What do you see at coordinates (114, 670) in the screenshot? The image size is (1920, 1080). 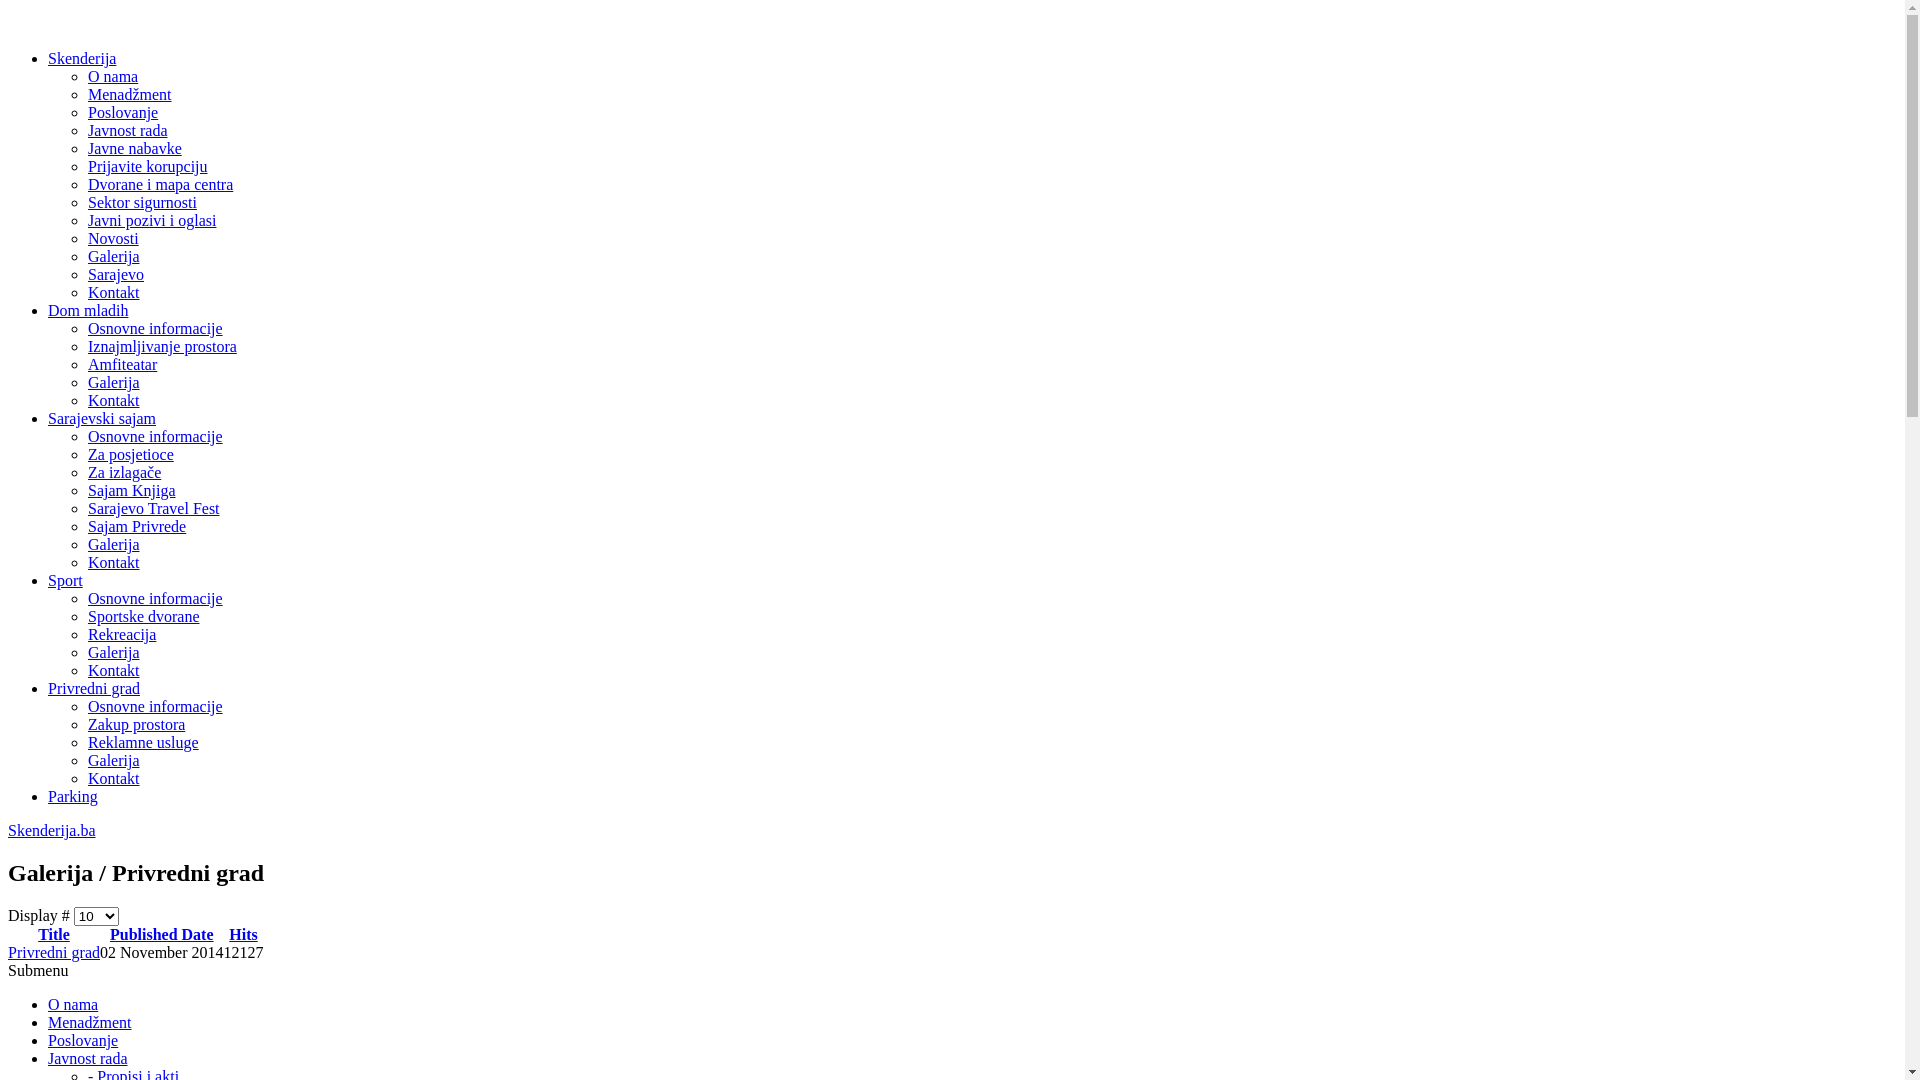 I see `Kontakt` at bounding box center [114, 670].